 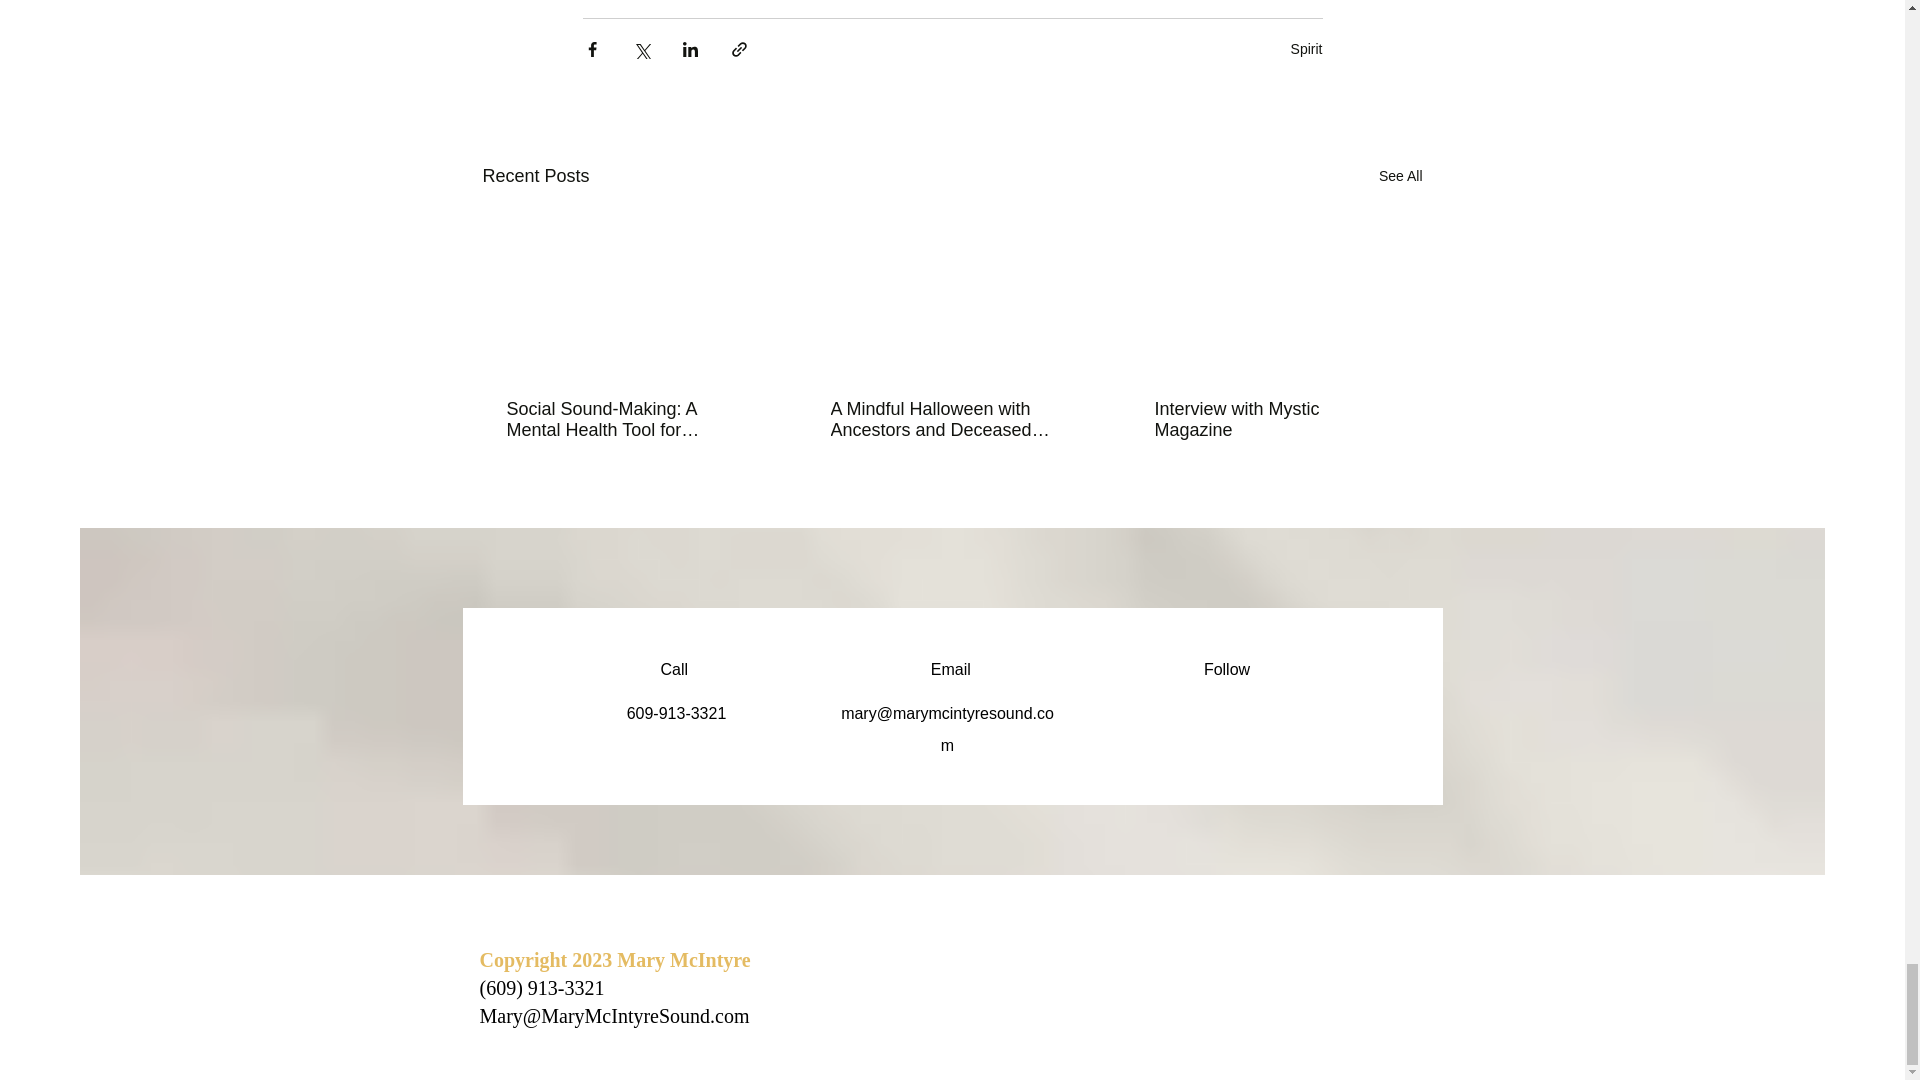 I want to click on Spirit, so click(x=1306, y=49).